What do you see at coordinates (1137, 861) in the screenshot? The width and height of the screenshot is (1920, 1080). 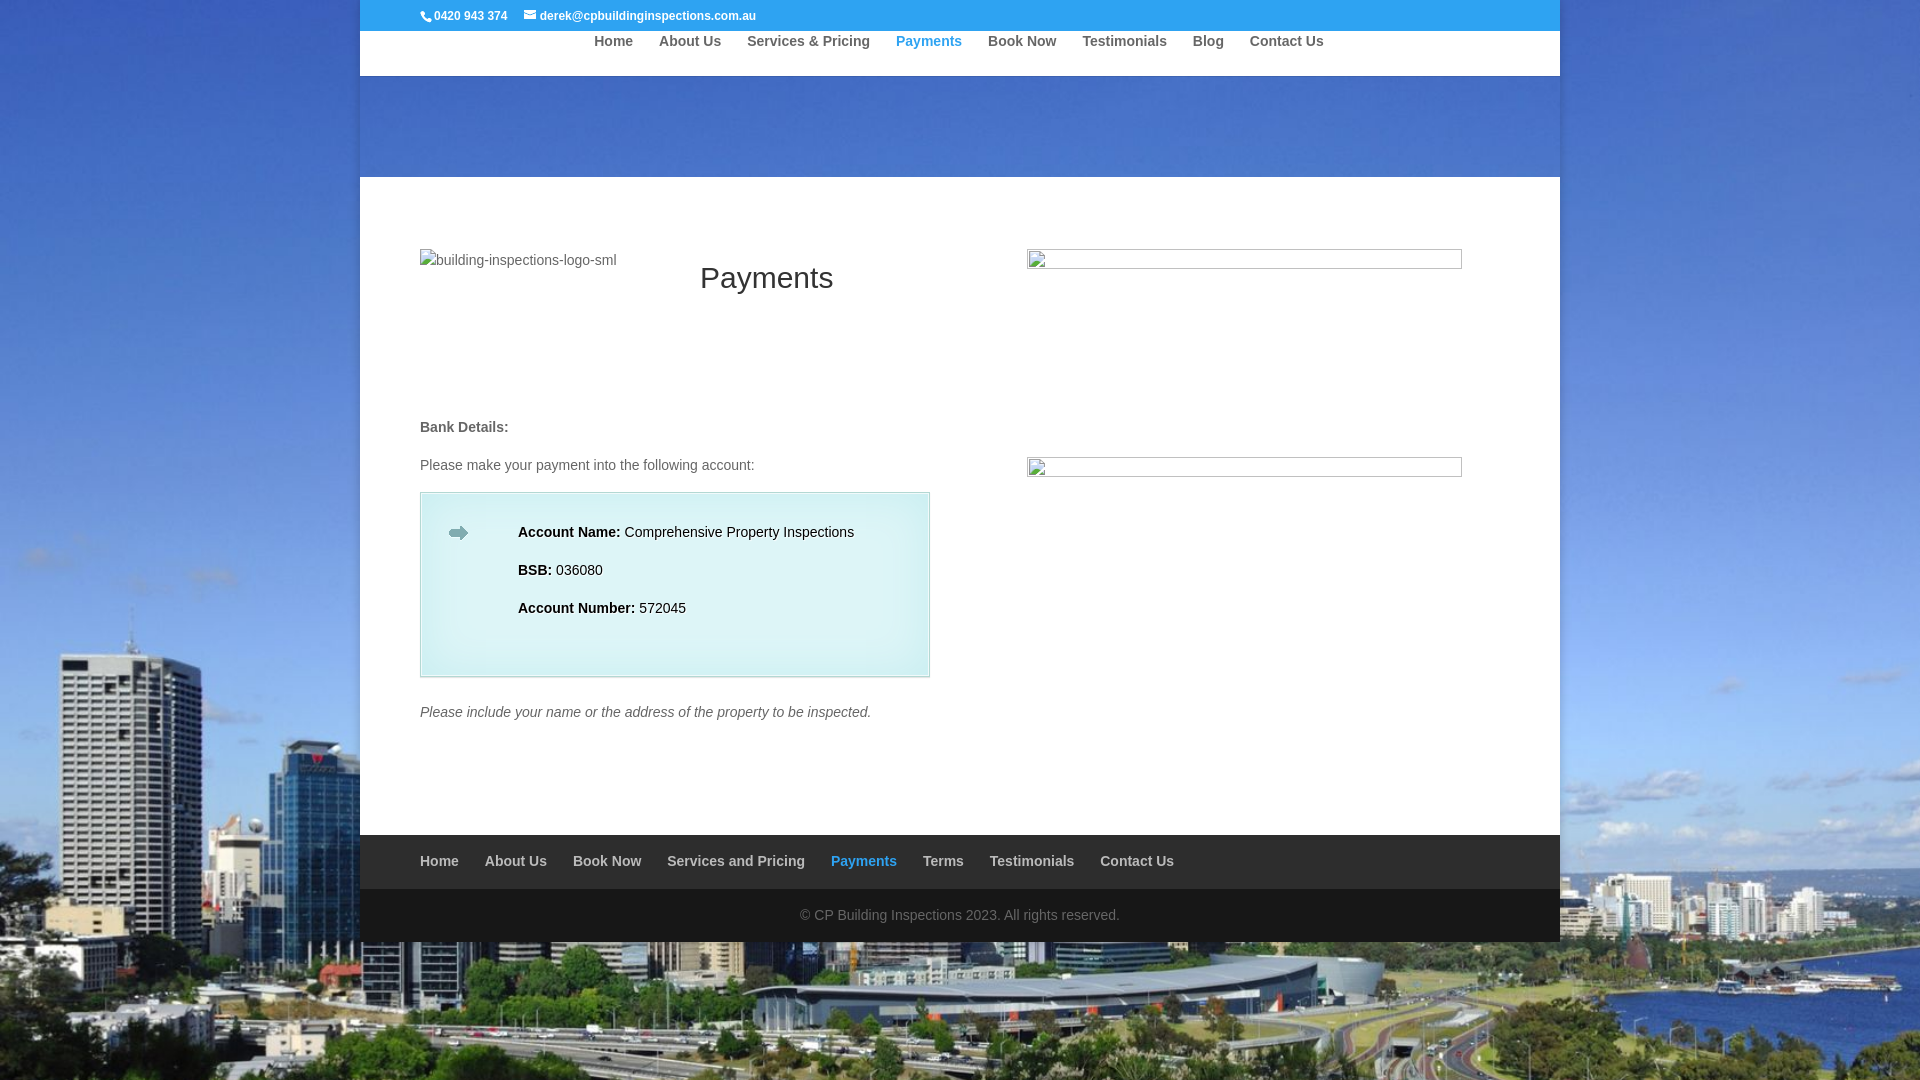 I see `Contact Us` at bounding box center [1137, 861].